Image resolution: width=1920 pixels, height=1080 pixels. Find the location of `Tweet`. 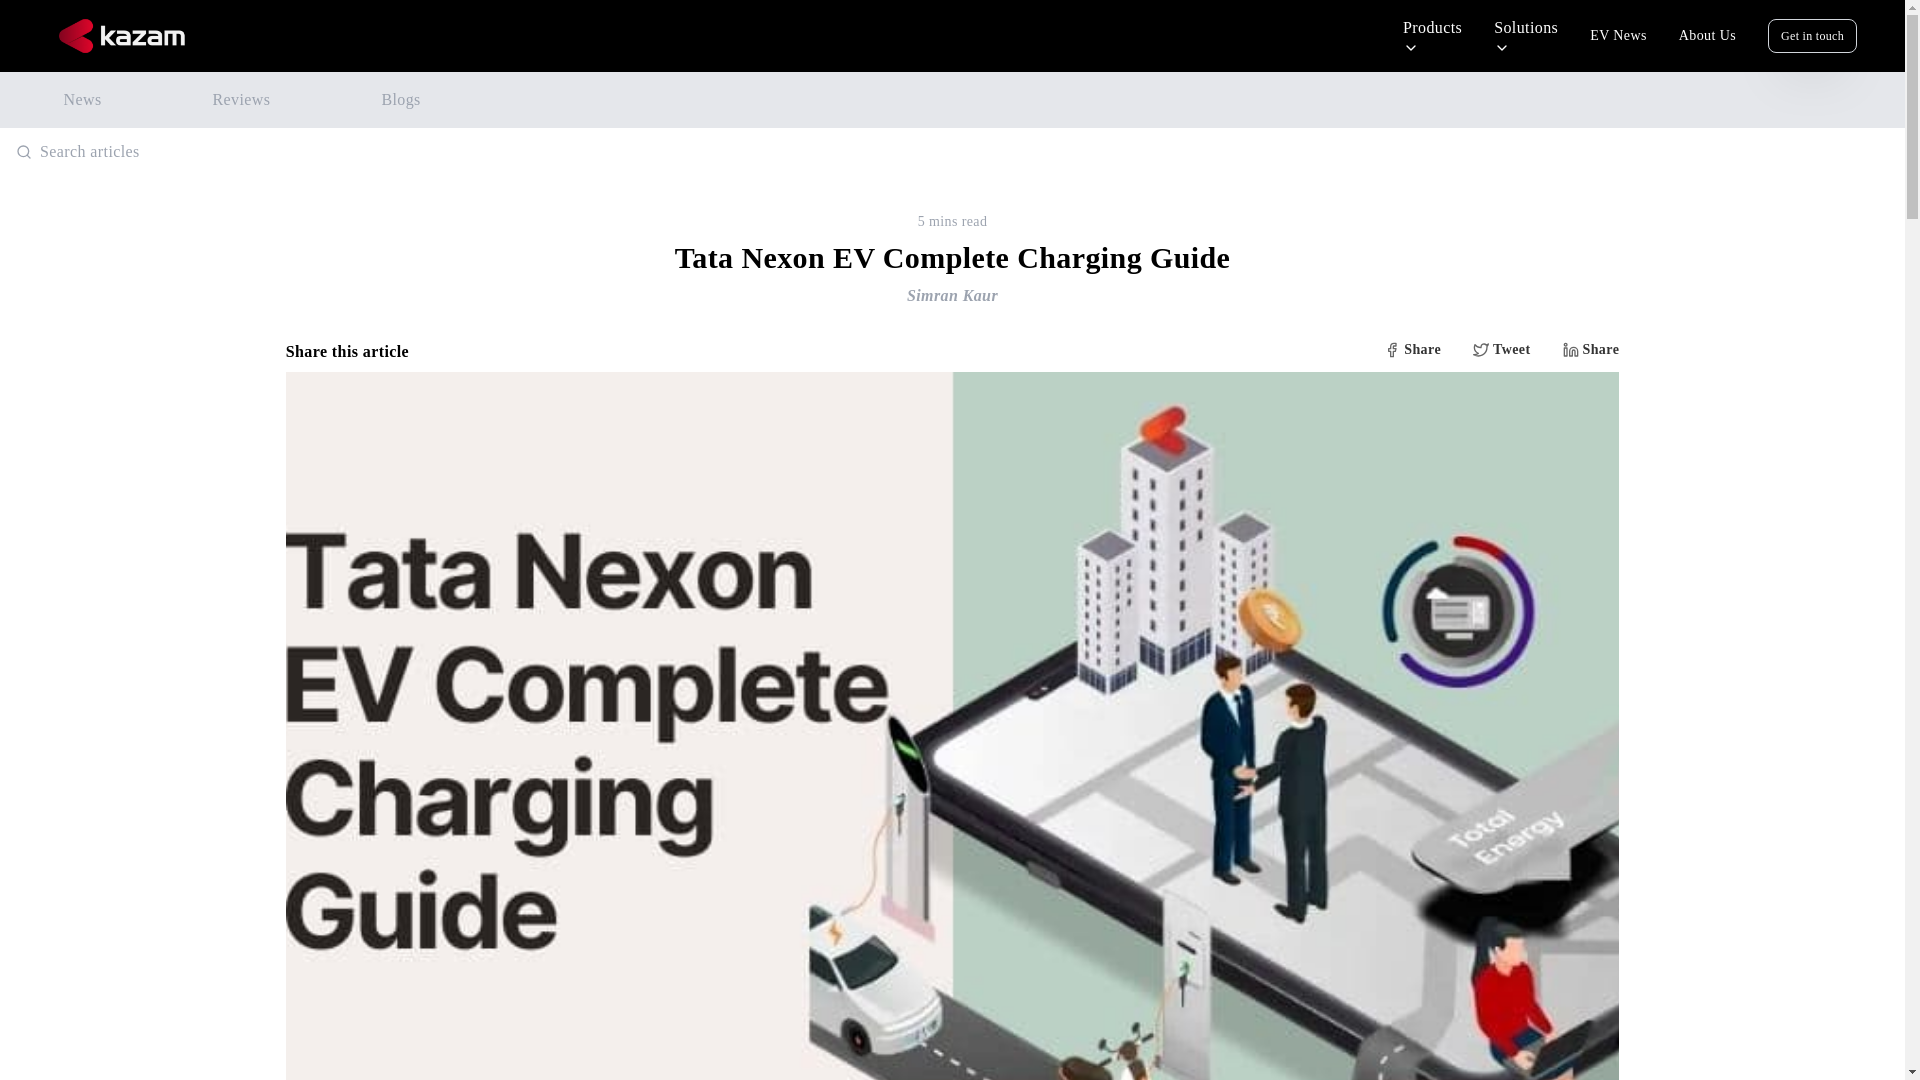

Tweet is located at coordinates (1501, 352).